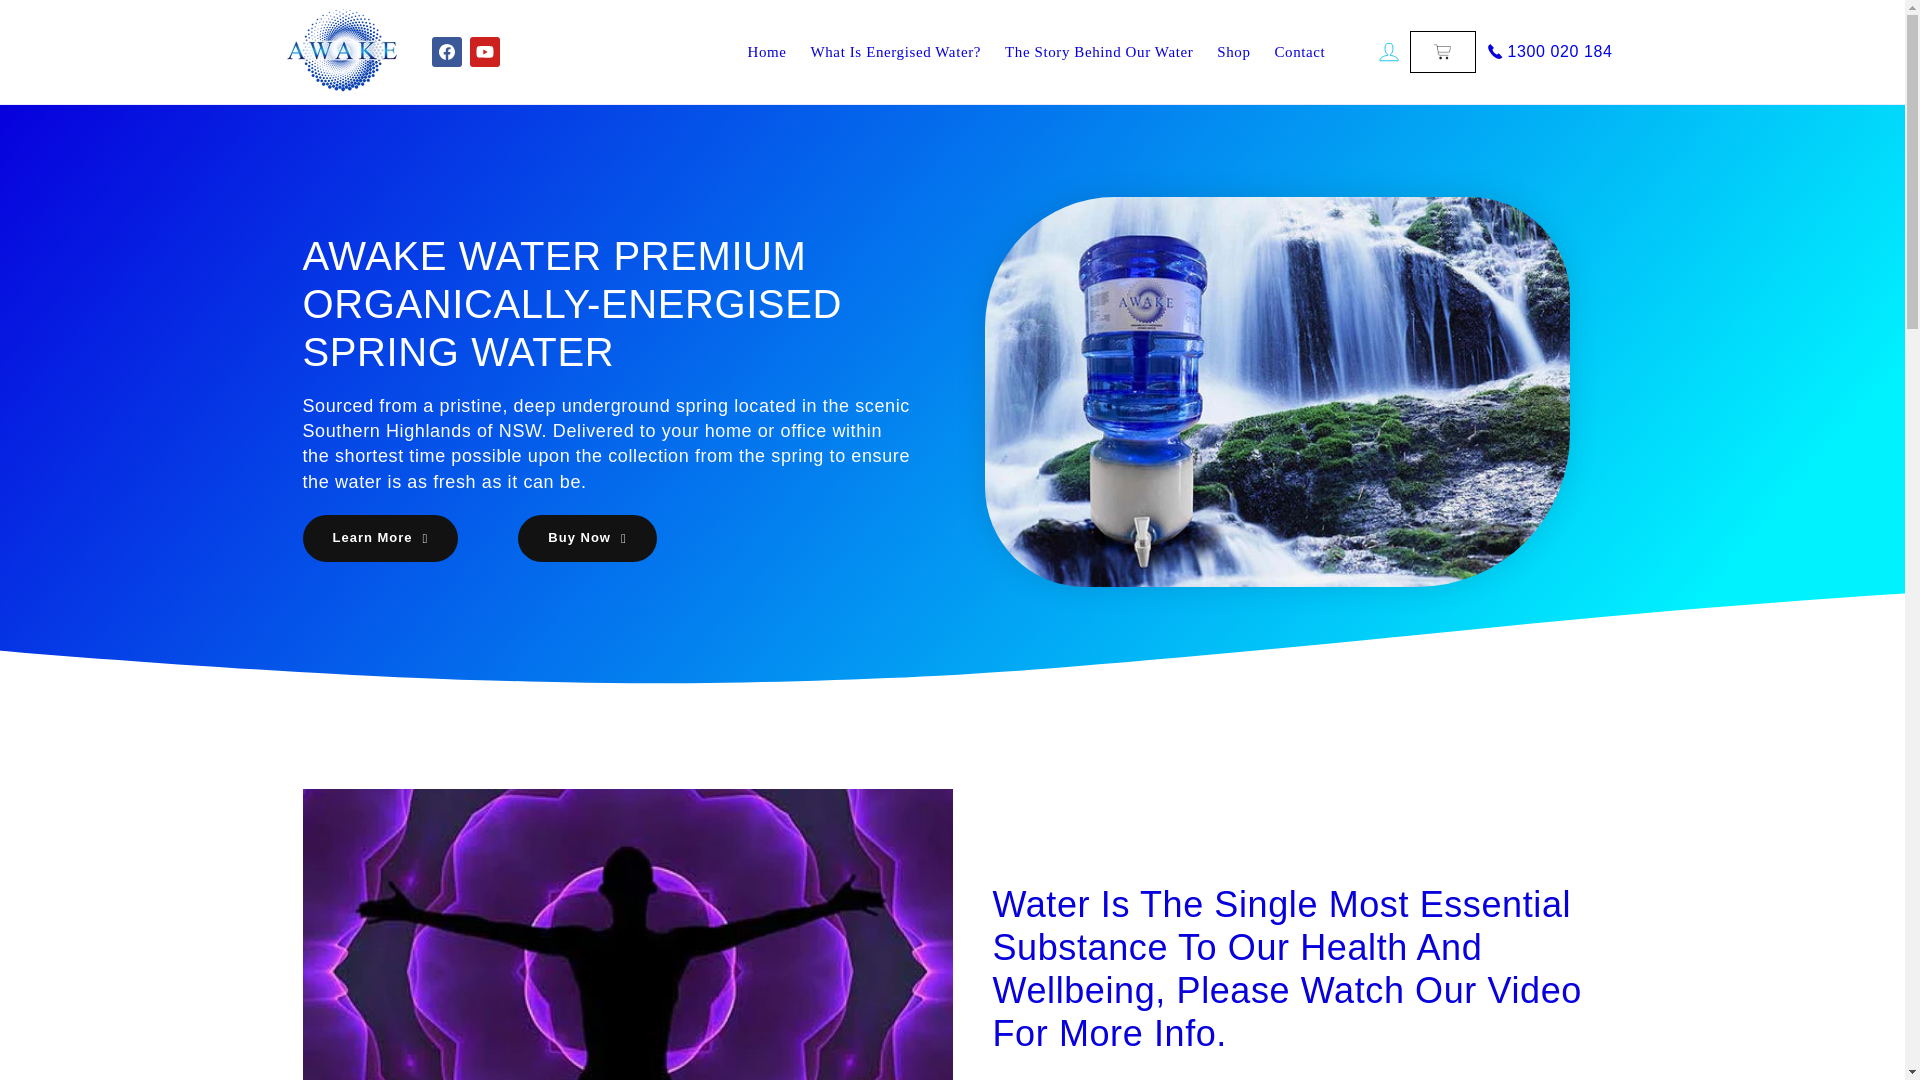 The width and height of the screenshot is (1920, 1080). I want to click on What Is Energised Water?, so click(896, 52).